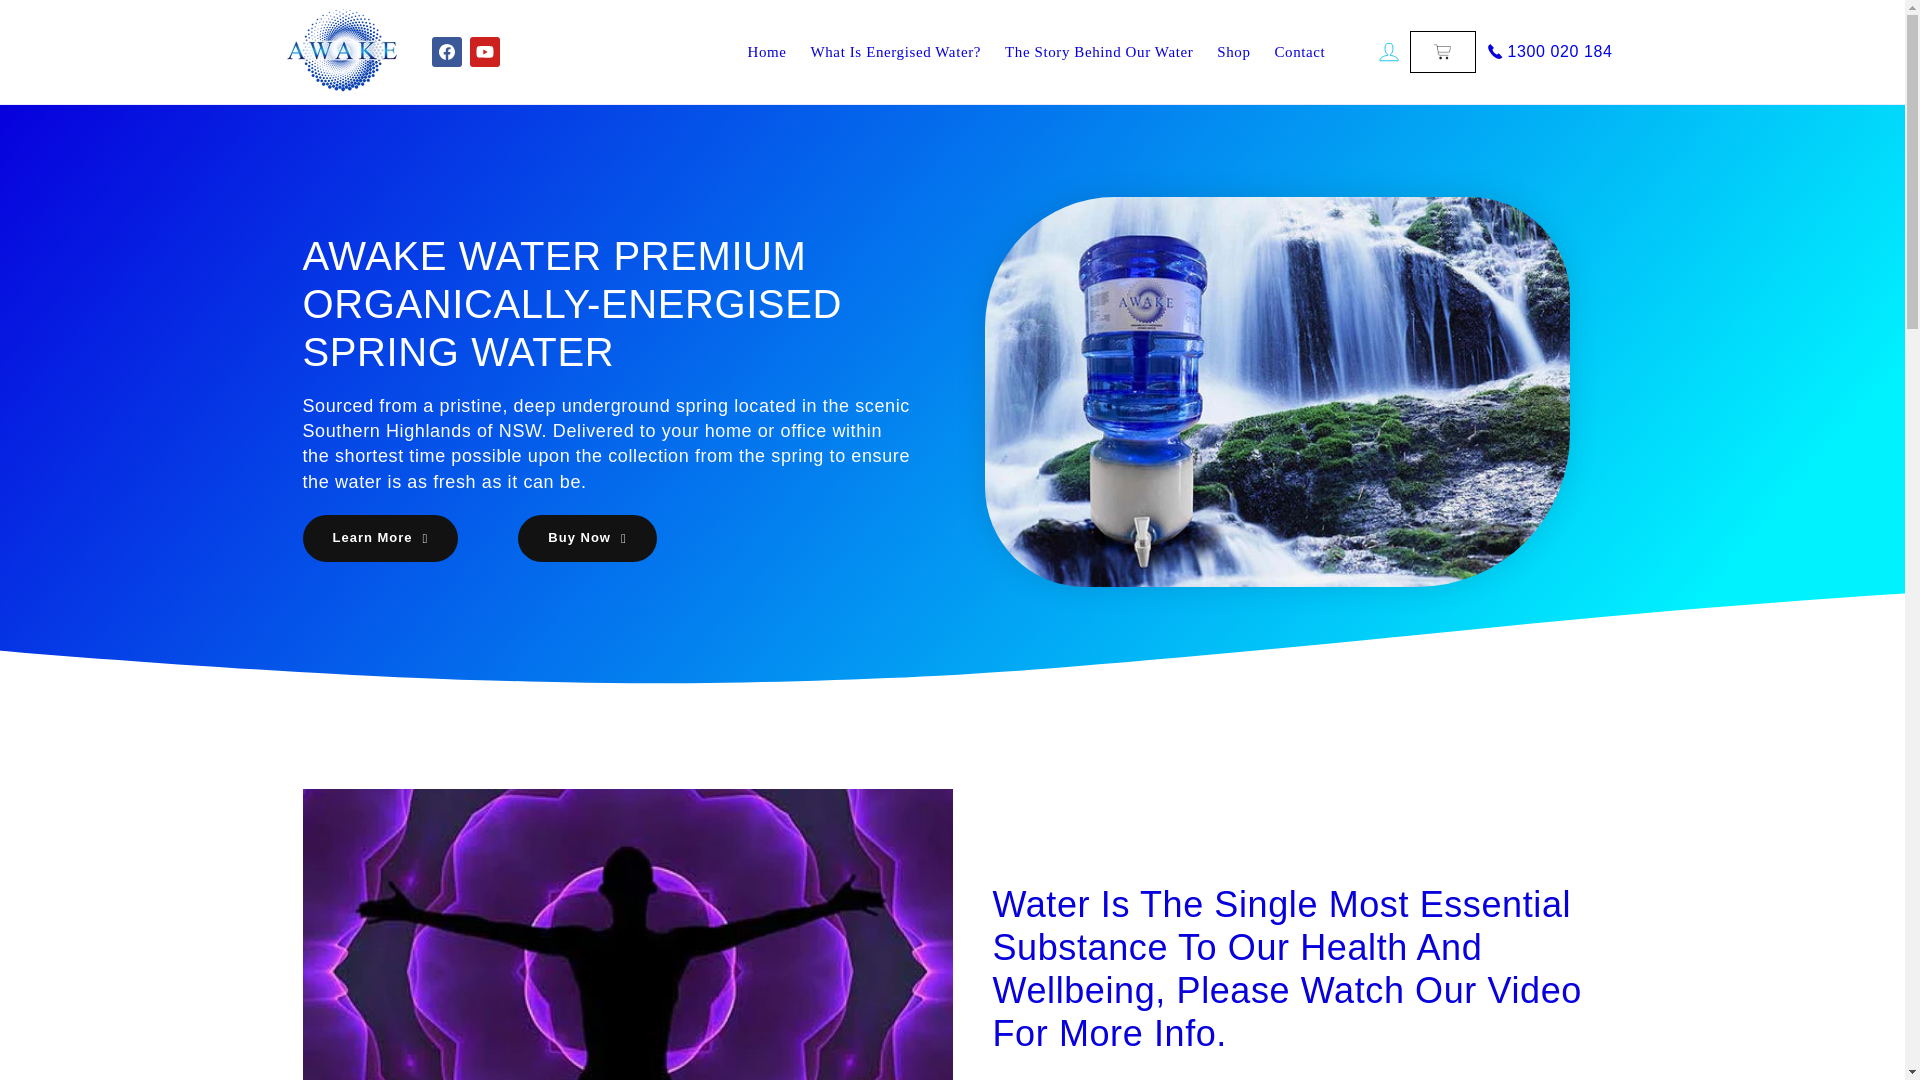 The width and height of the screenshot is (1920, 1080). I want to click on What Is Energised Water?, so click(896, 52).